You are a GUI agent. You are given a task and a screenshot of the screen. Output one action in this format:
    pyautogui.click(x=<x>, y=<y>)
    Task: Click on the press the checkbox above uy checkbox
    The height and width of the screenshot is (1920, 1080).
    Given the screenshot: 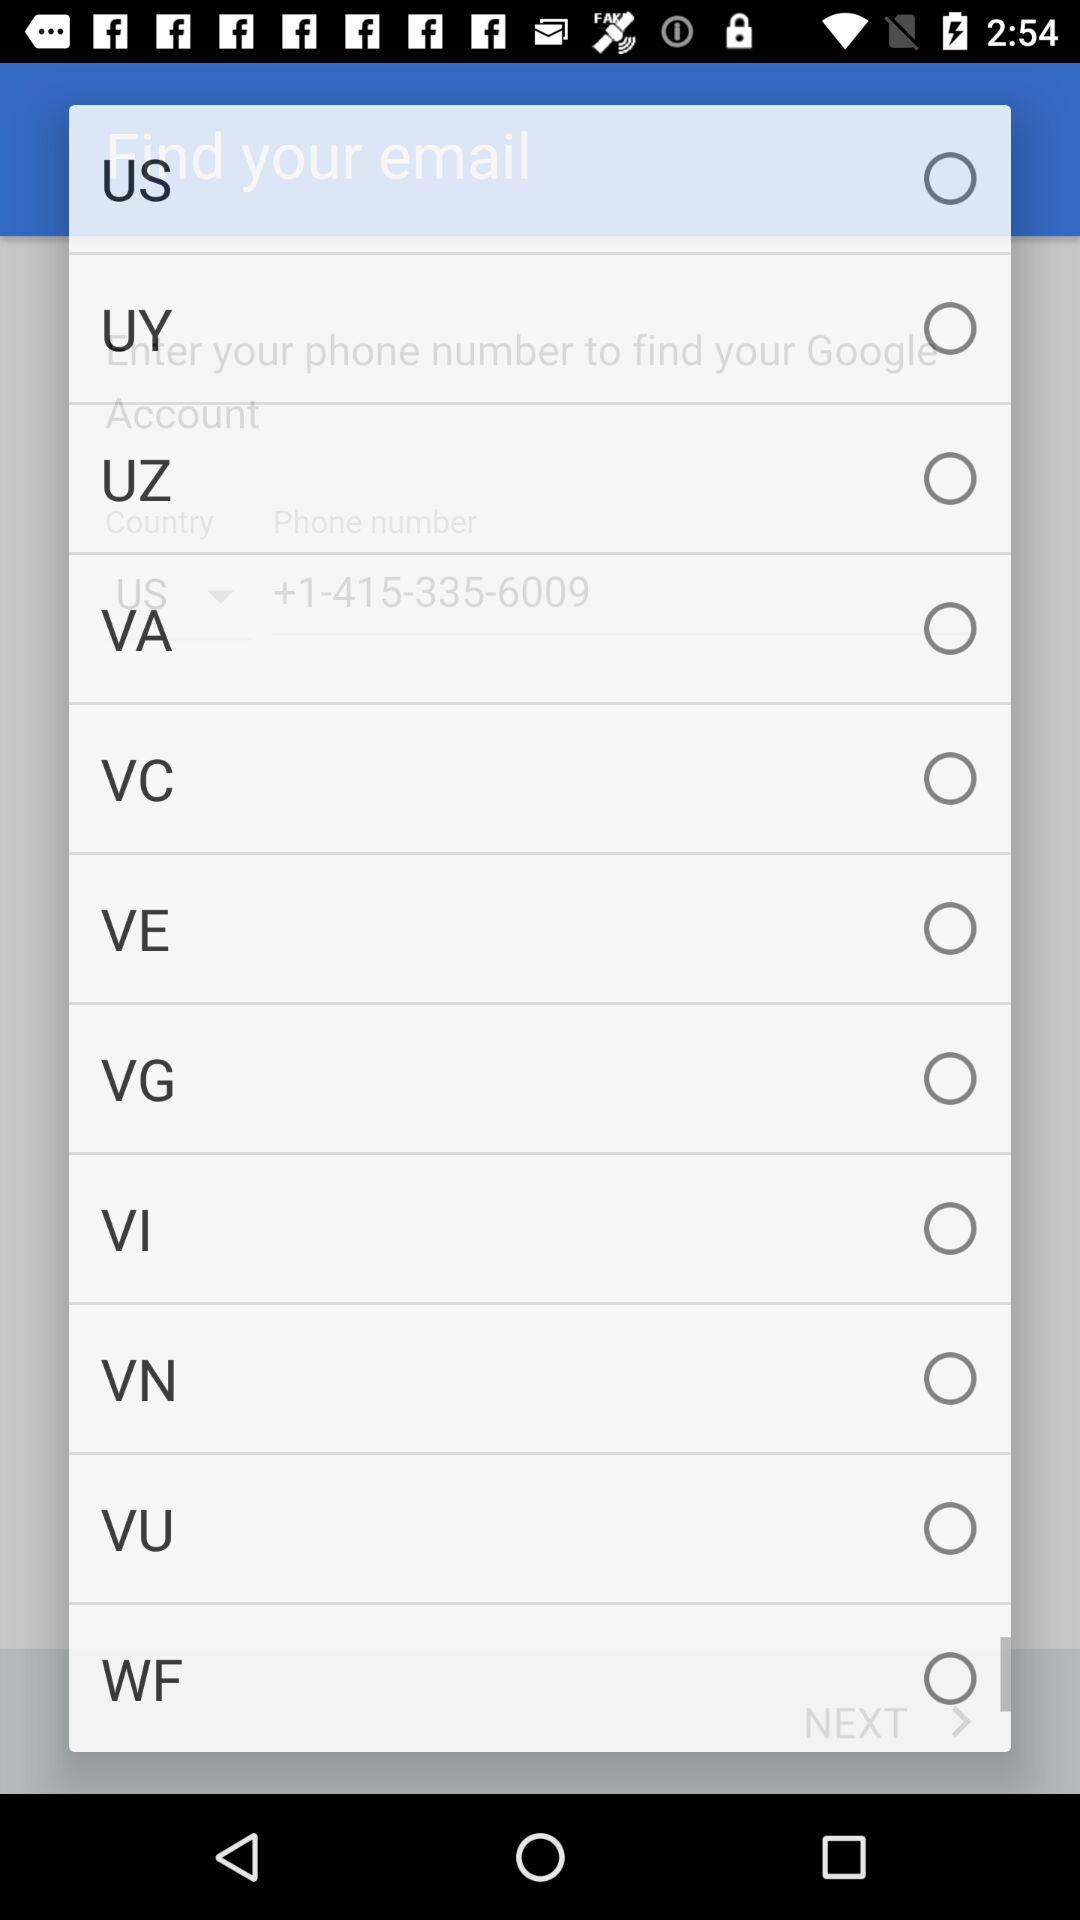 What is the action you would take?
    pyautogui.click(x=540, y=178)
    